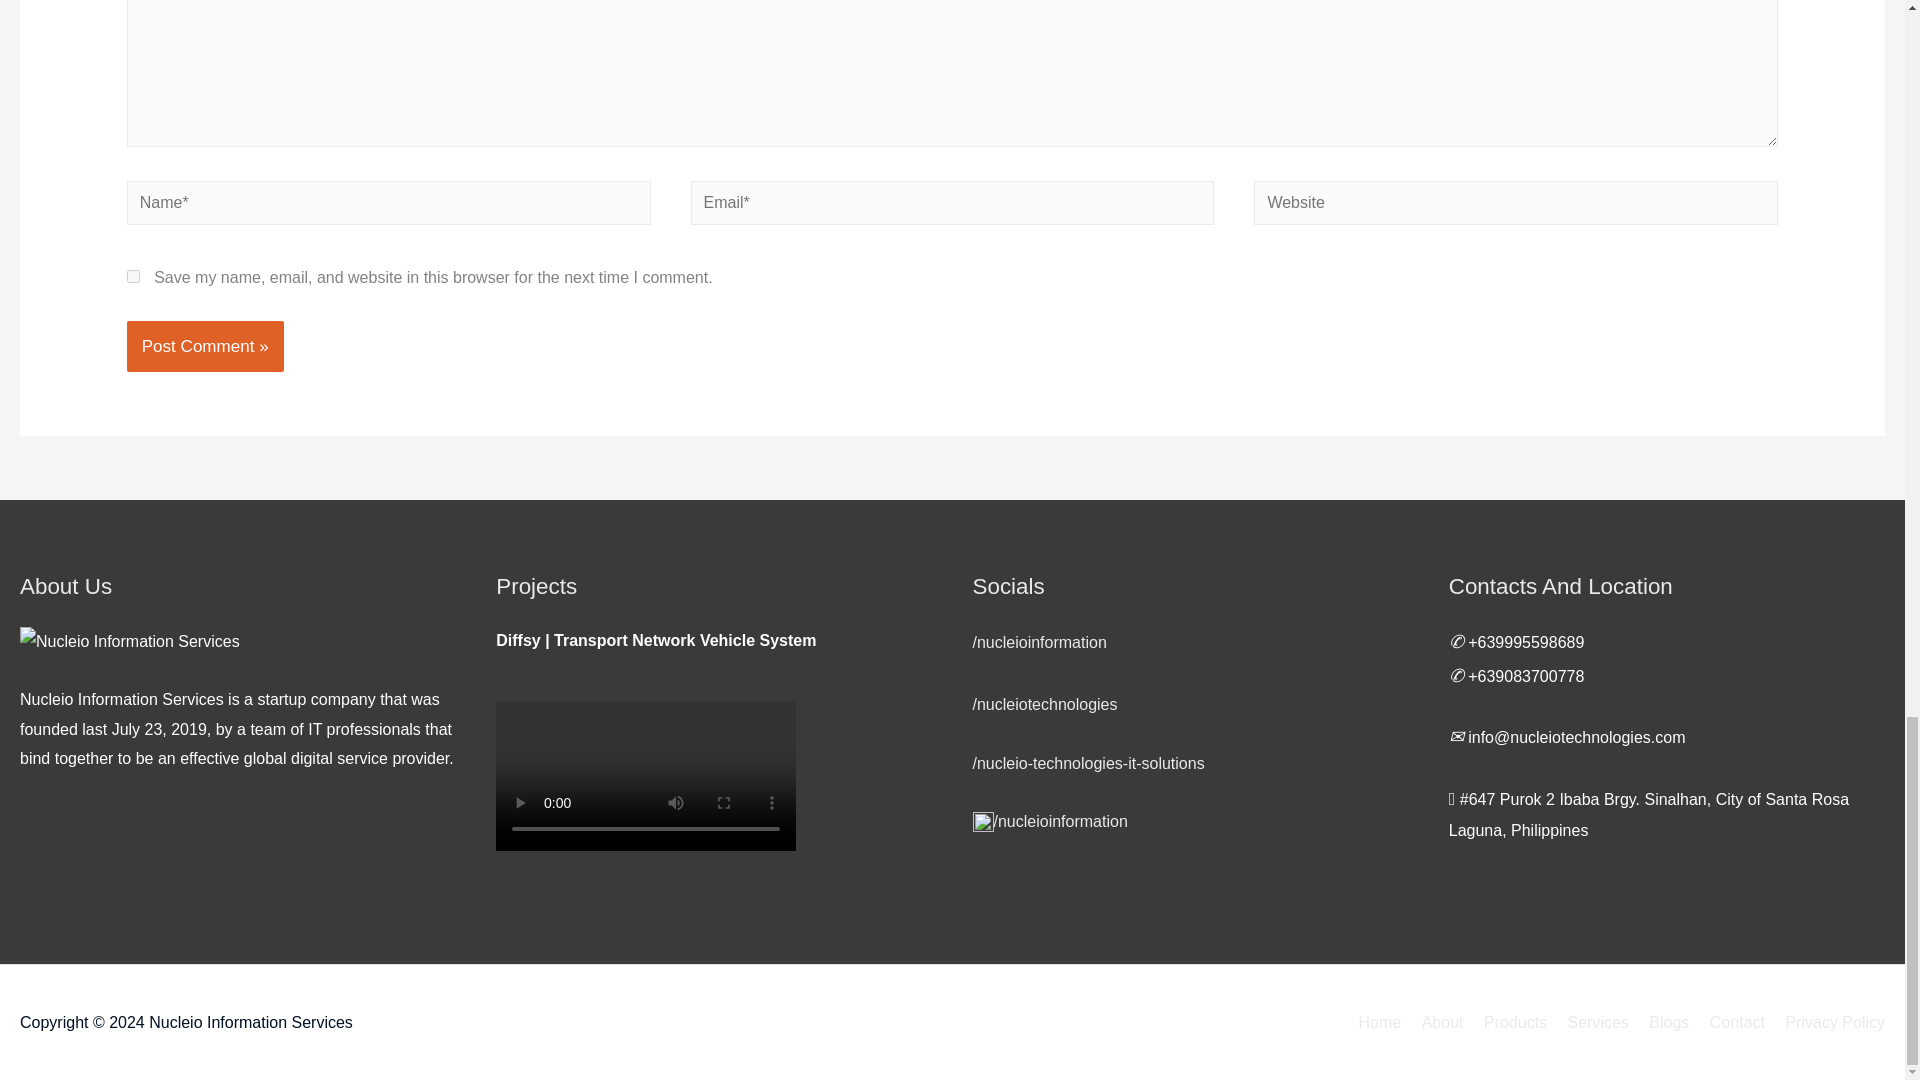 Image resolution: width=1920 pixels, height=1080 pixels. What do you see at coordinates (1590, 1022) in the screenshot?
I see `Services` at bounding box center [1590, 1022].